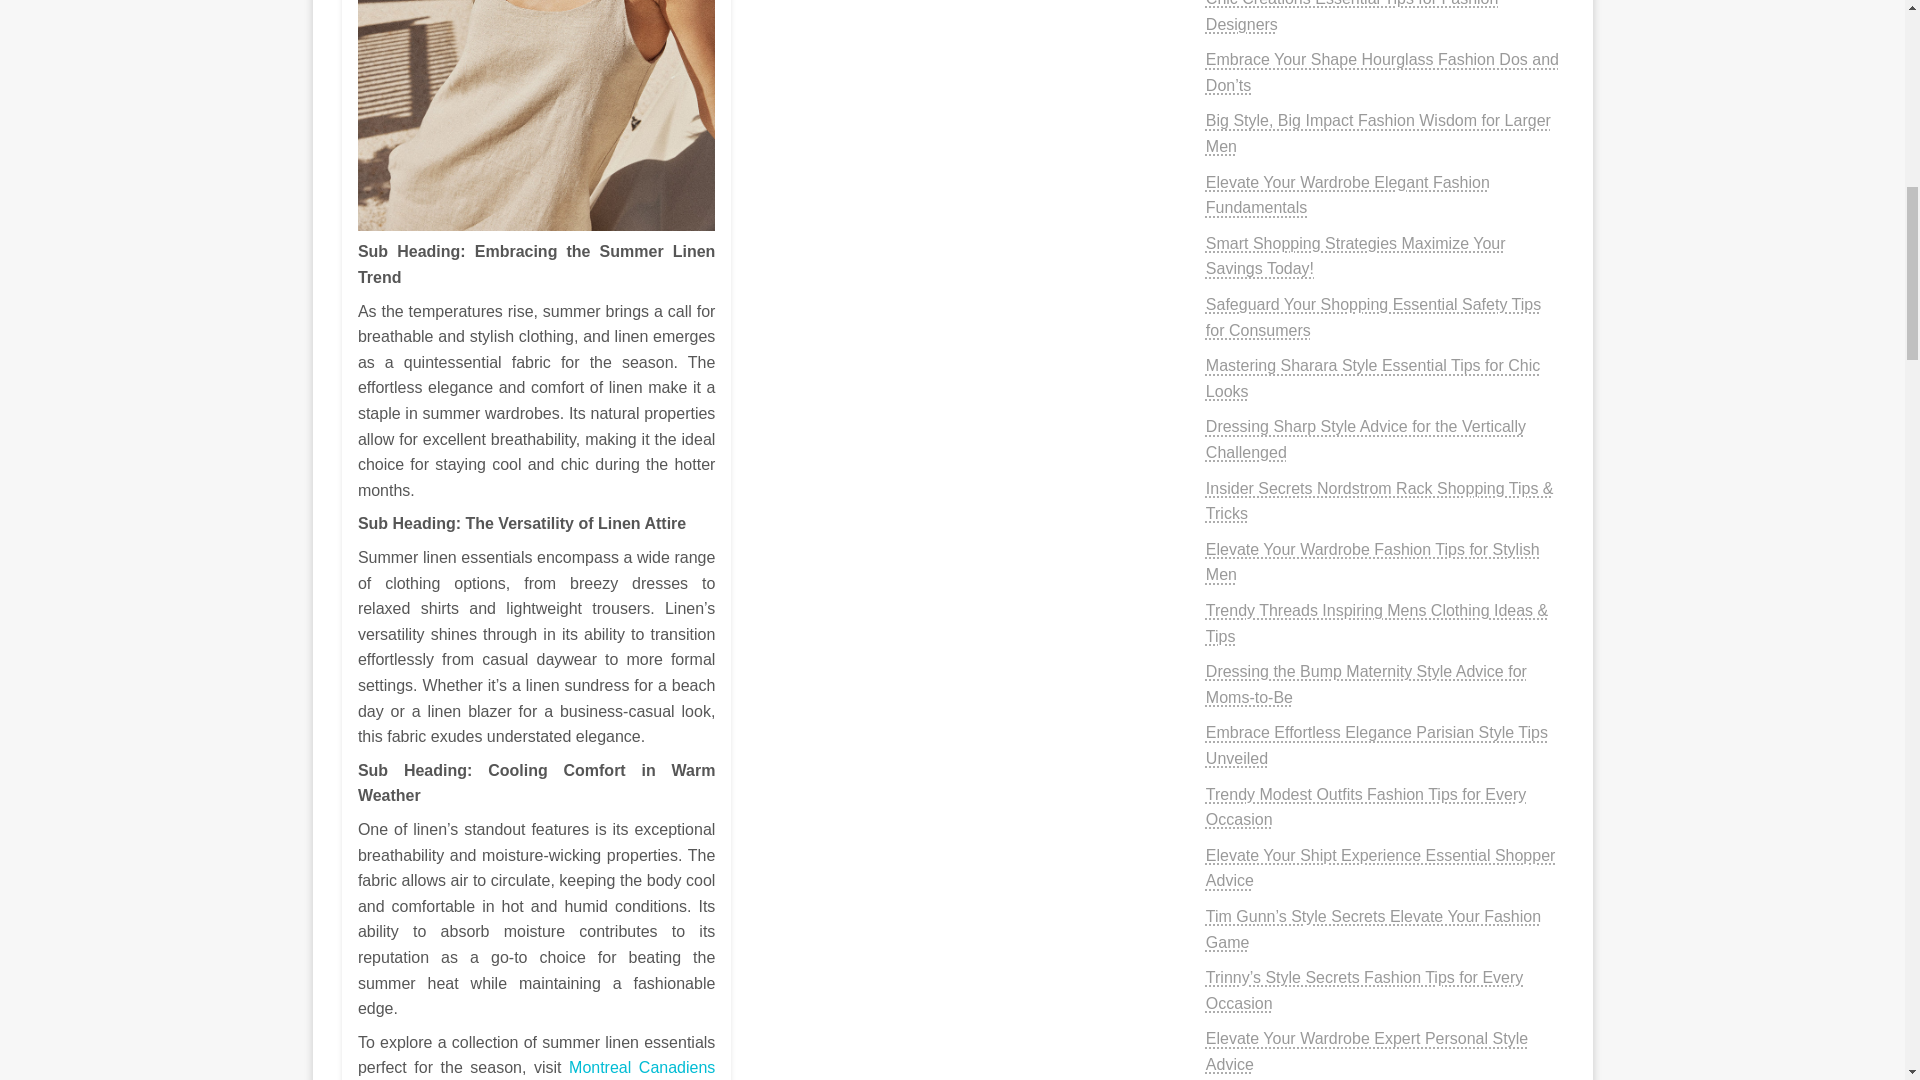  Describe the element at coordinates (536, 1070) in the screenshot. I see `Montreal Canadiens Team Shop` at that location.